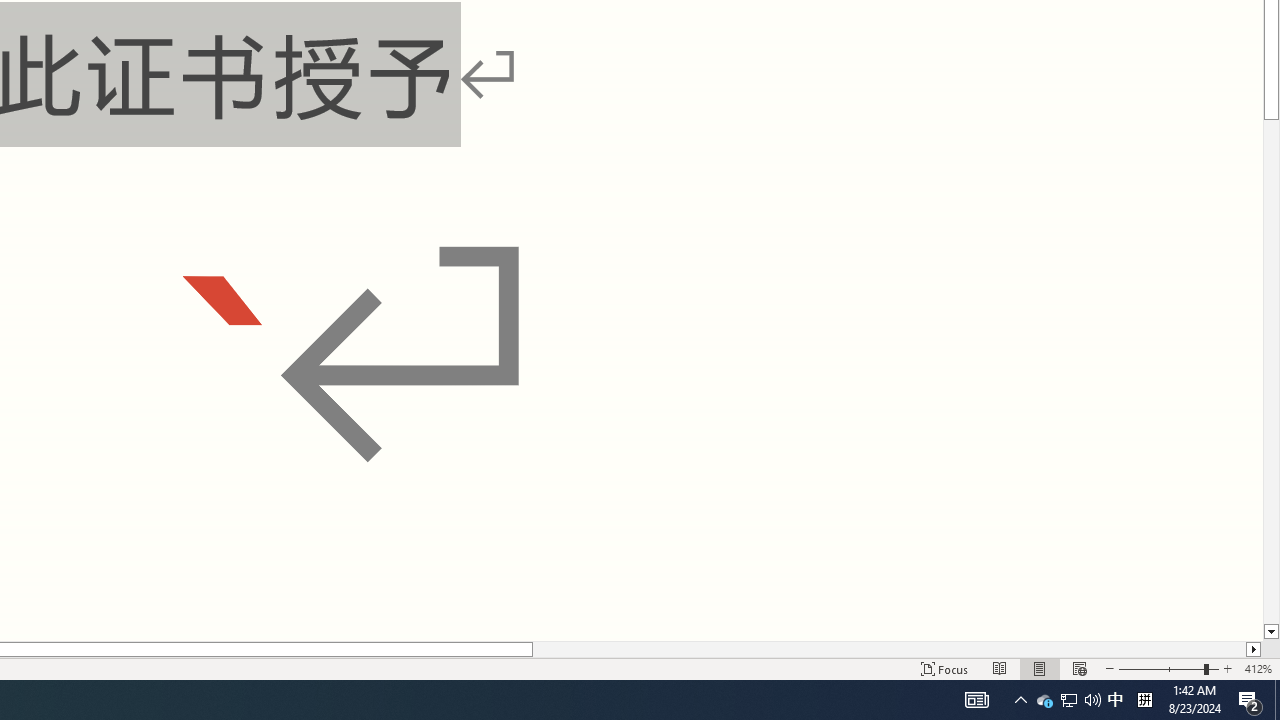 Image resolution: width=1280 pixels, height=720 pixels. Describe the element at coordinates (888, 649) in the screenshot. I see `Page right` at that location.